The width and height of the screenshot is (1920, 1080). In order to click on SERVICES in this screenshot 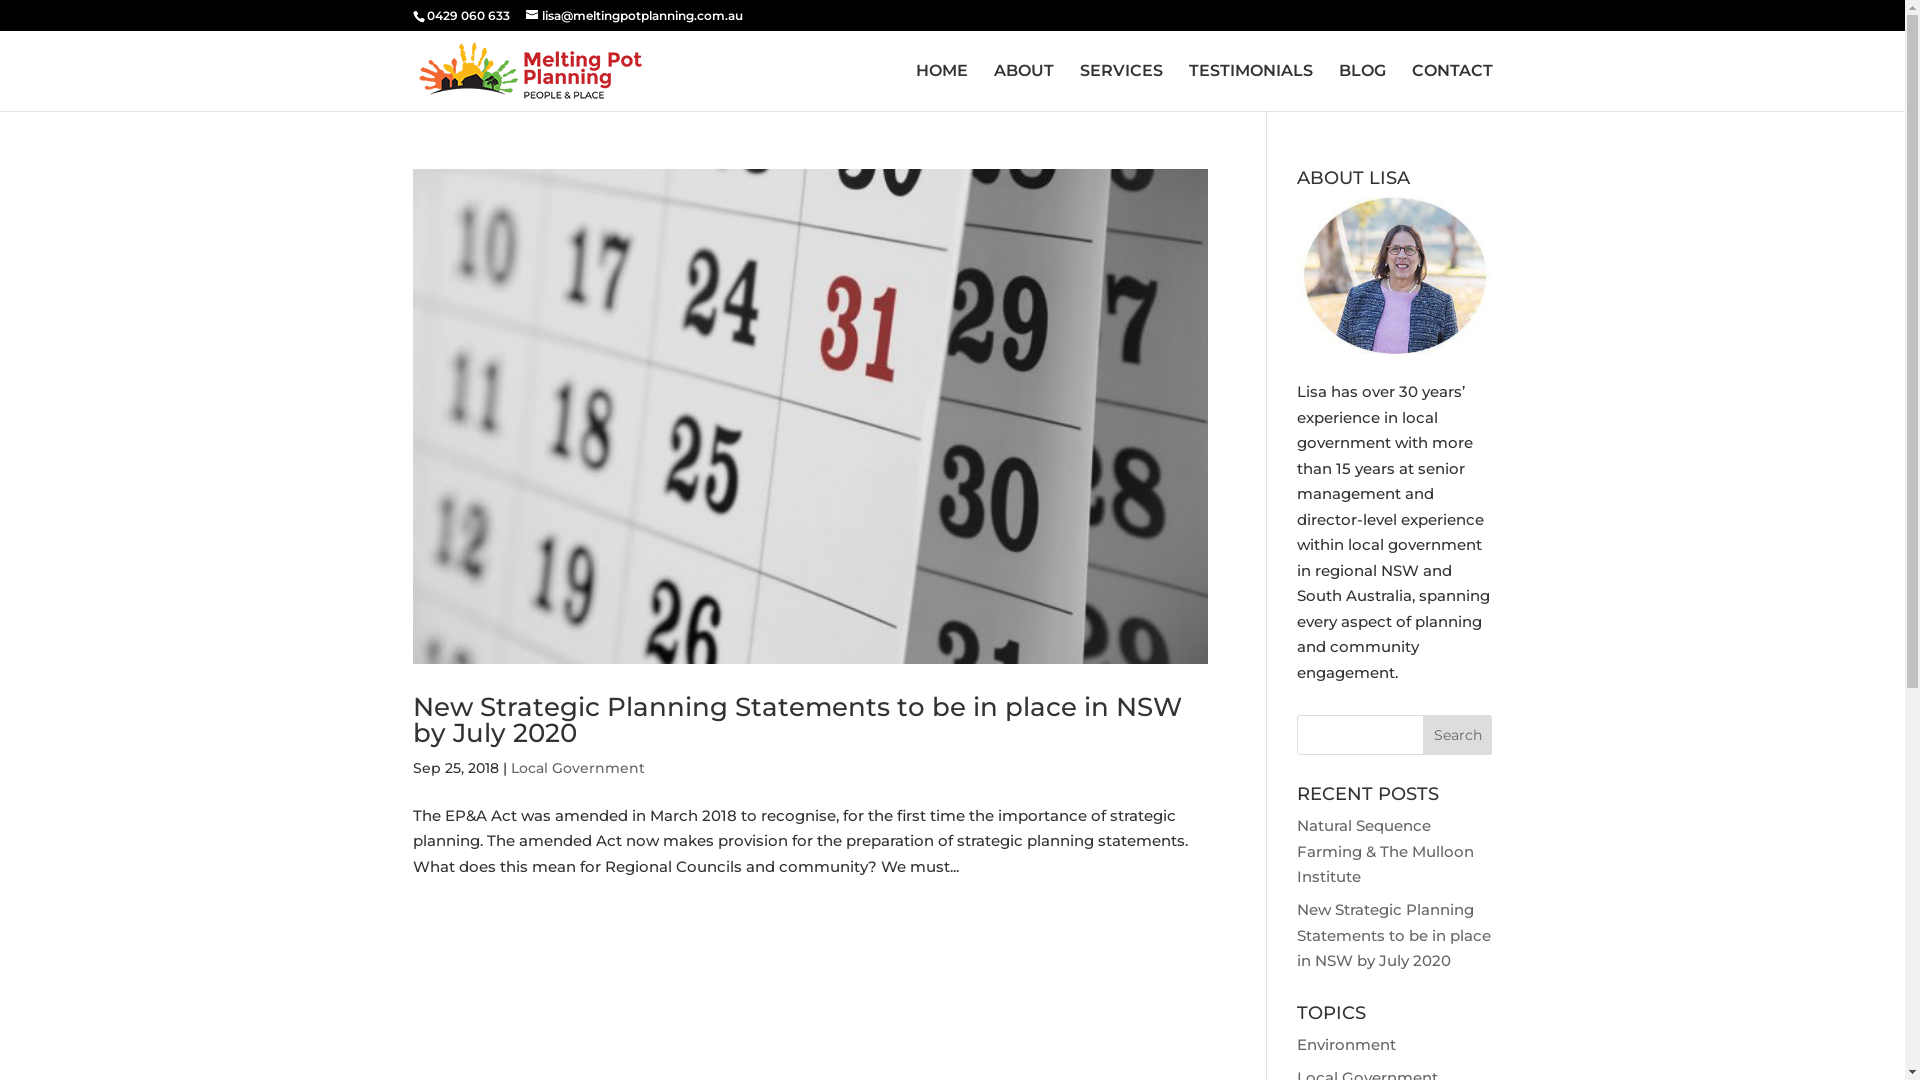, I will do `click(1122, 88)`.